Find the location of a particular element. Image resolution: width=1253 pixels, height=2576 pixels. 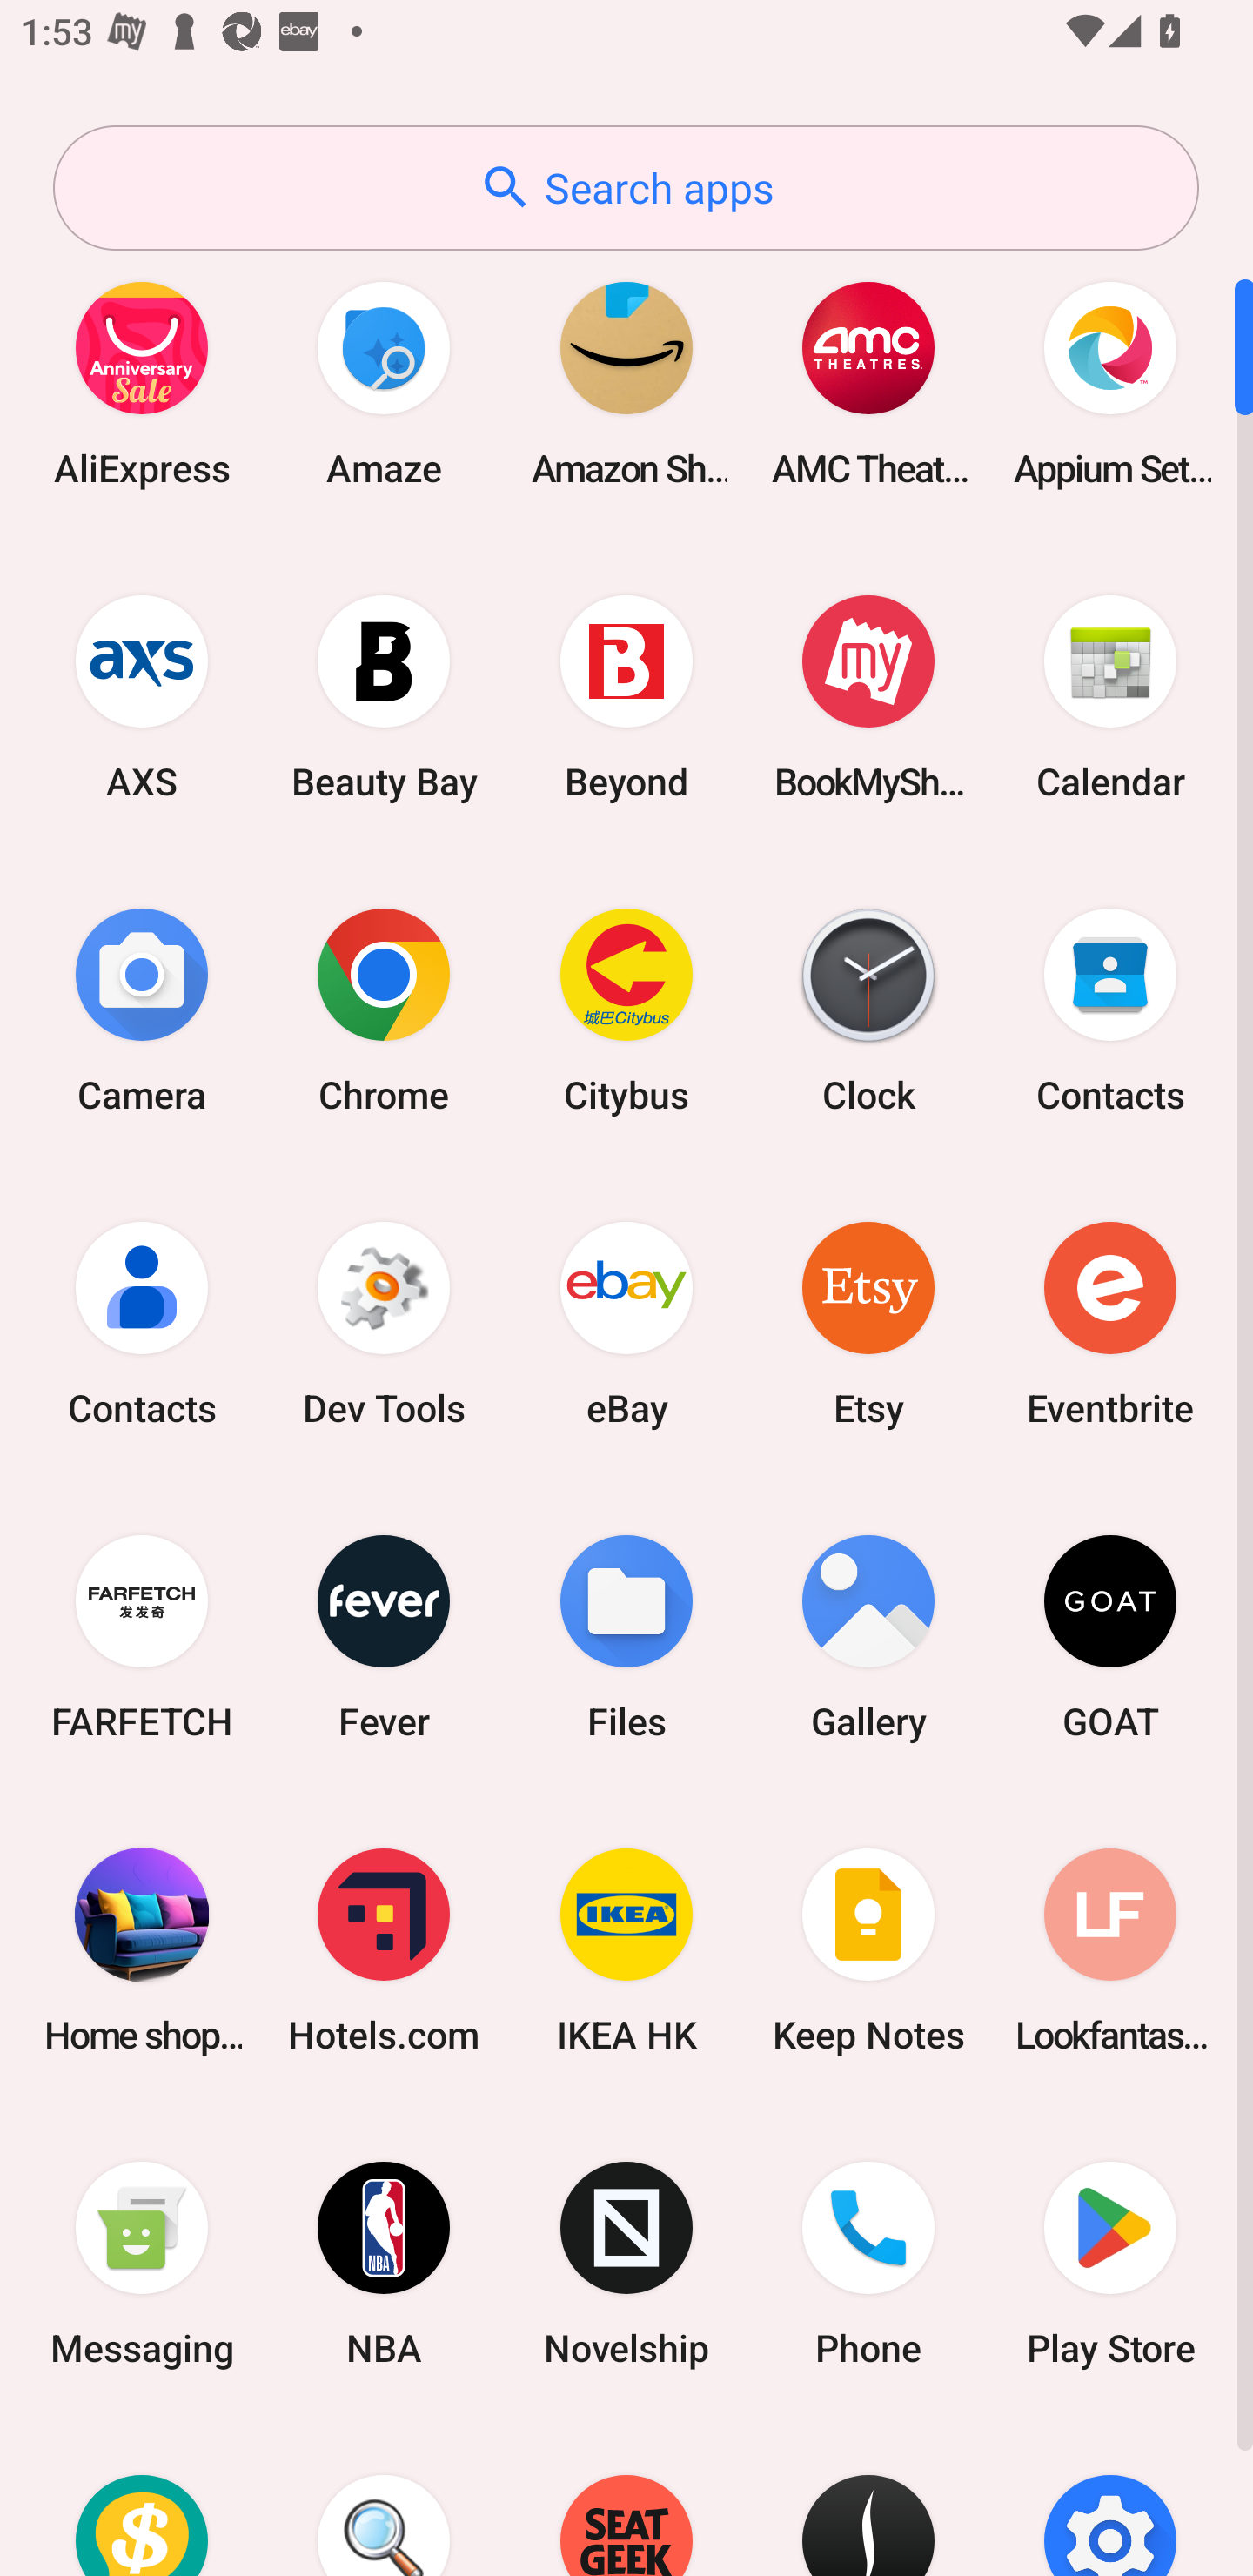

Chrome is located at coordinates (384, 1010).